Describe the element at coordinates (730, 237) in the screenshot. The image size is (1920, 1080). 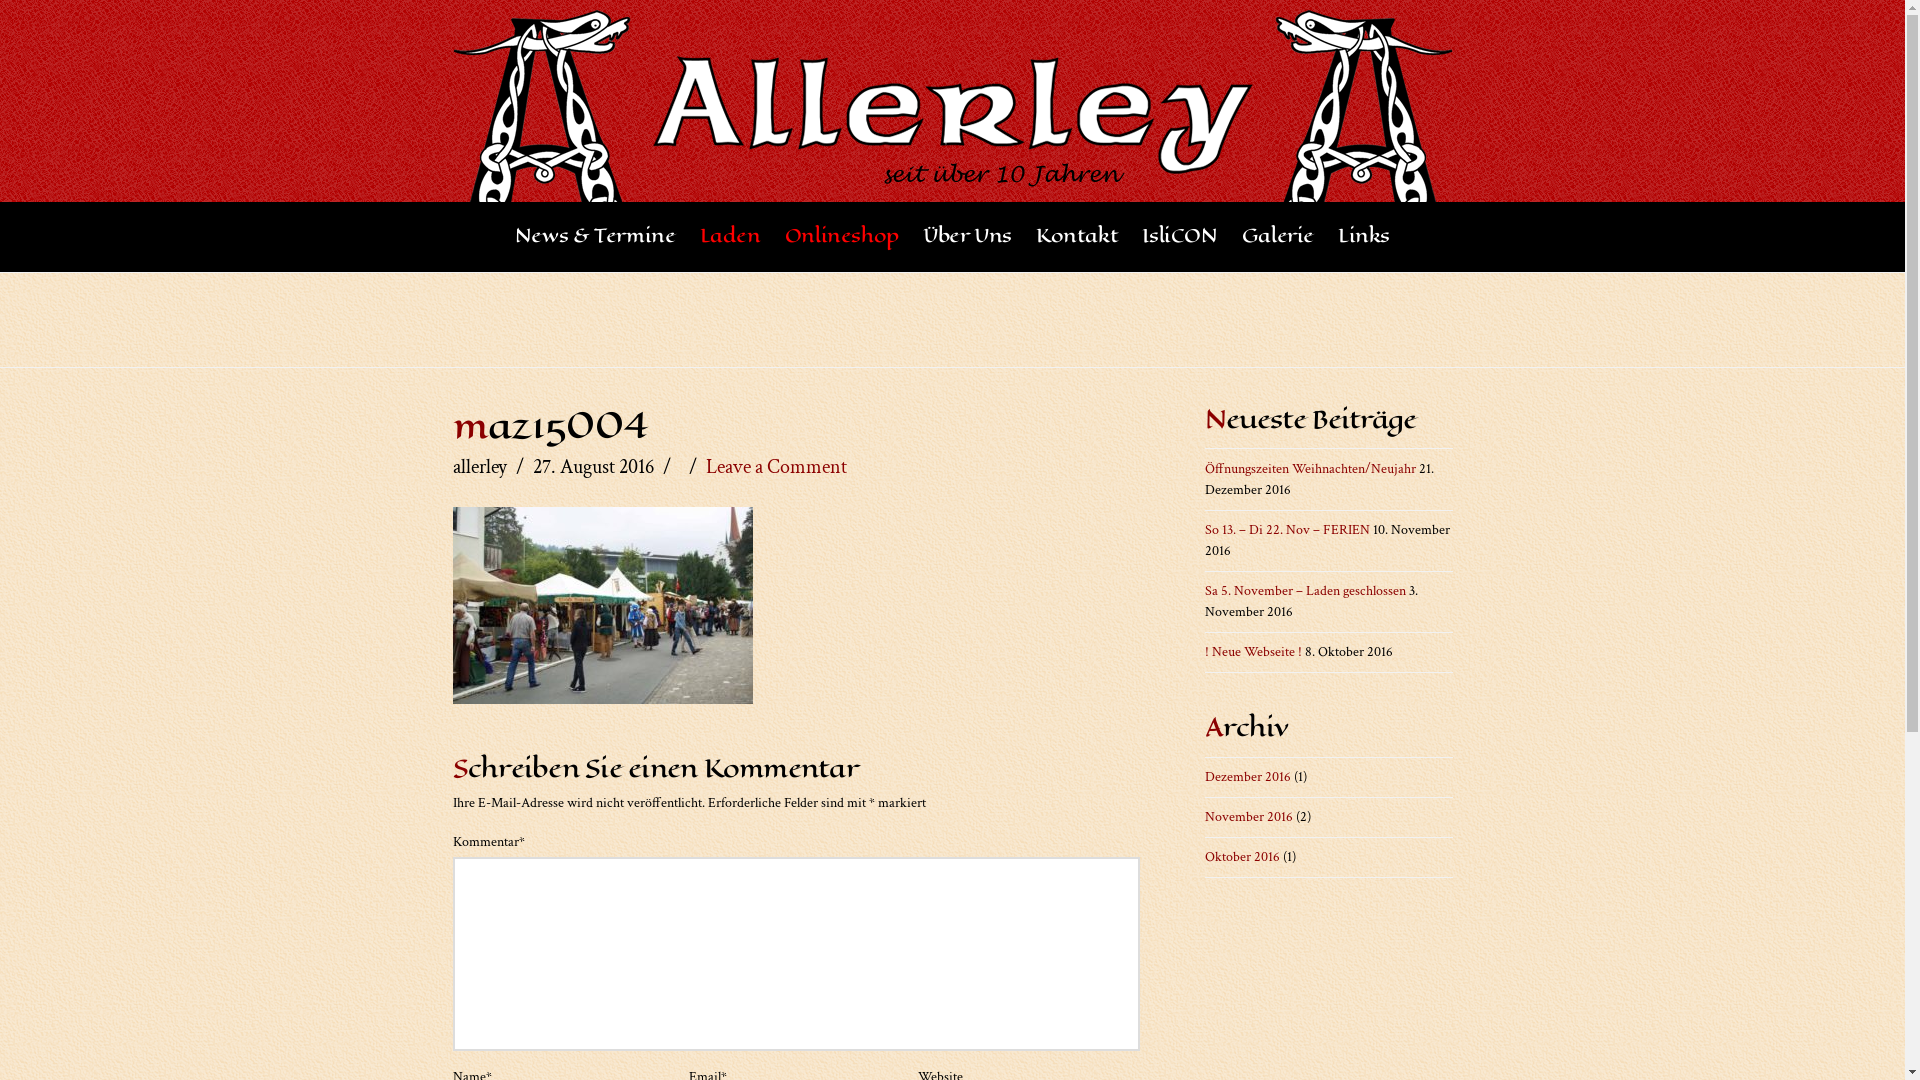
I see `Laden` at that location.